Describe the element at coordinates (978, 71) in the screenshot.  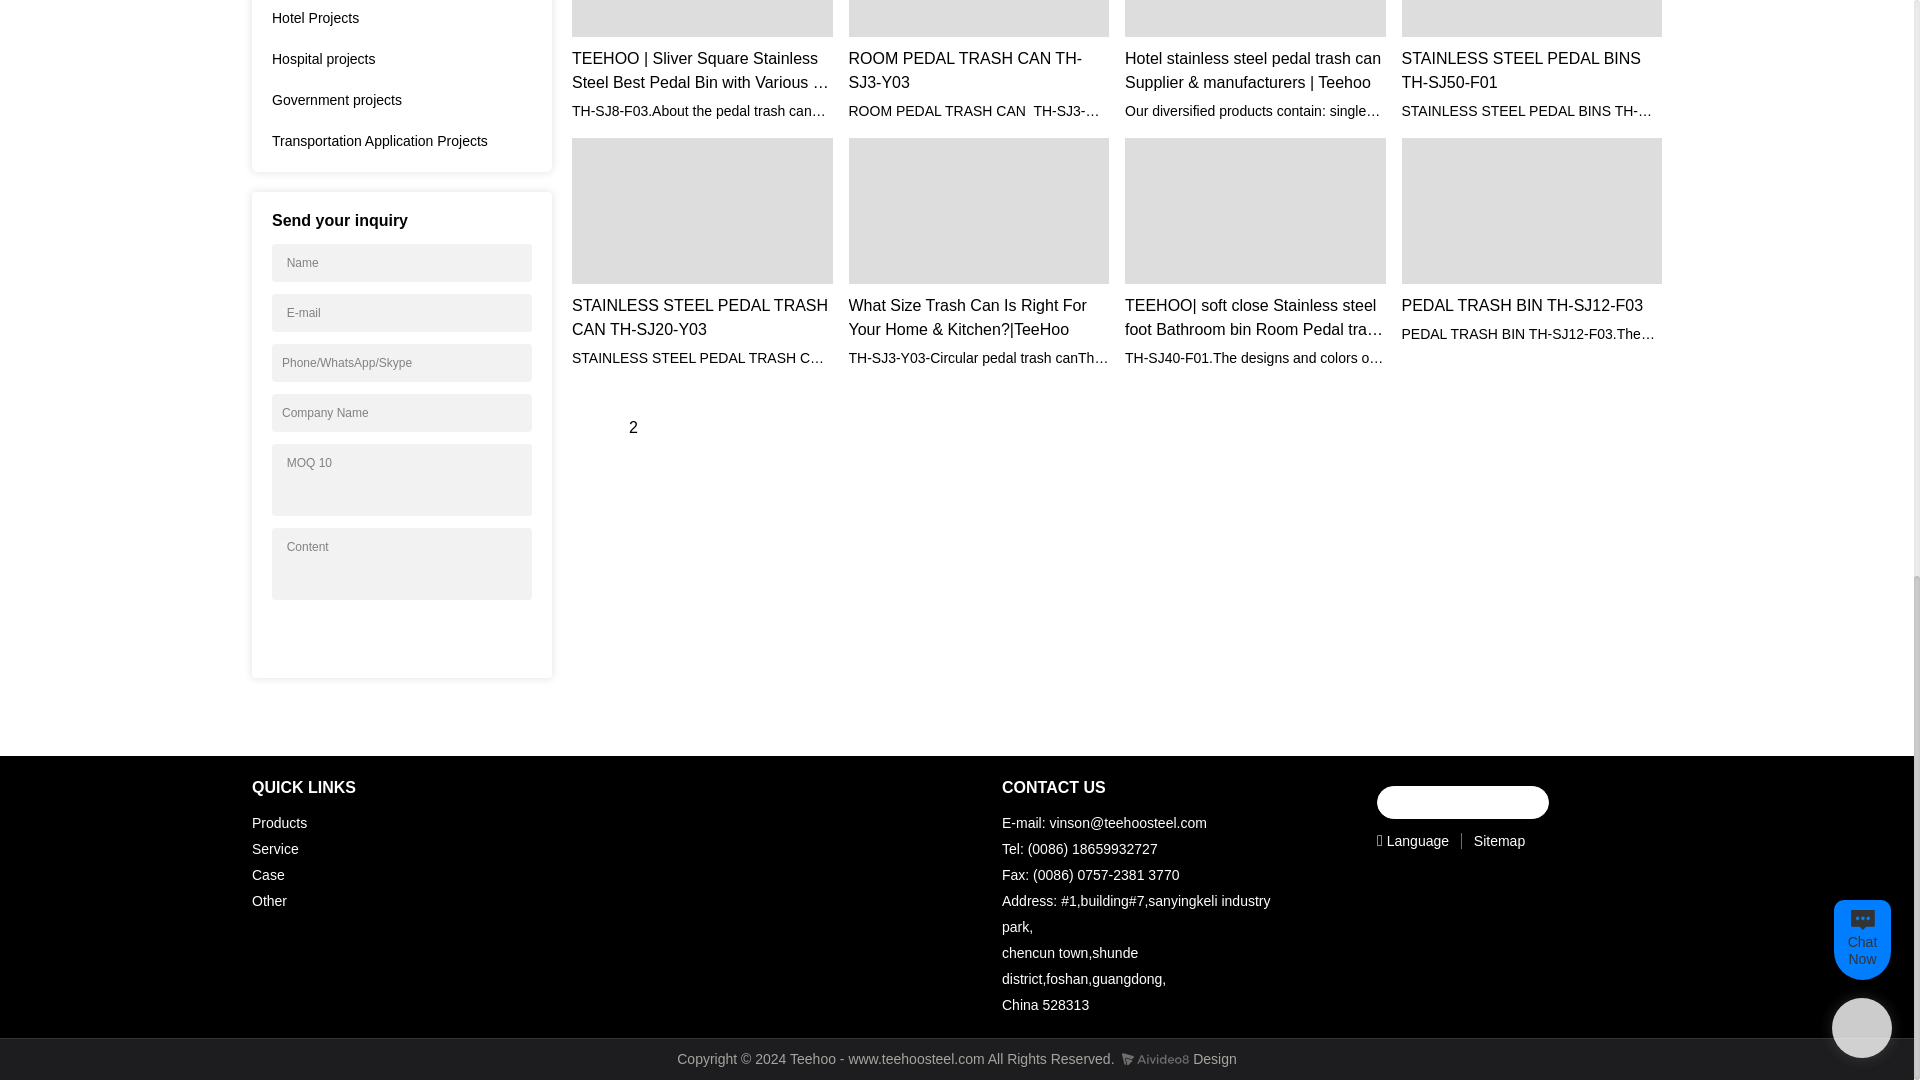
I see `ROOM PEDAL TRASH CAN  TH-SJ3-Y03` at that location.